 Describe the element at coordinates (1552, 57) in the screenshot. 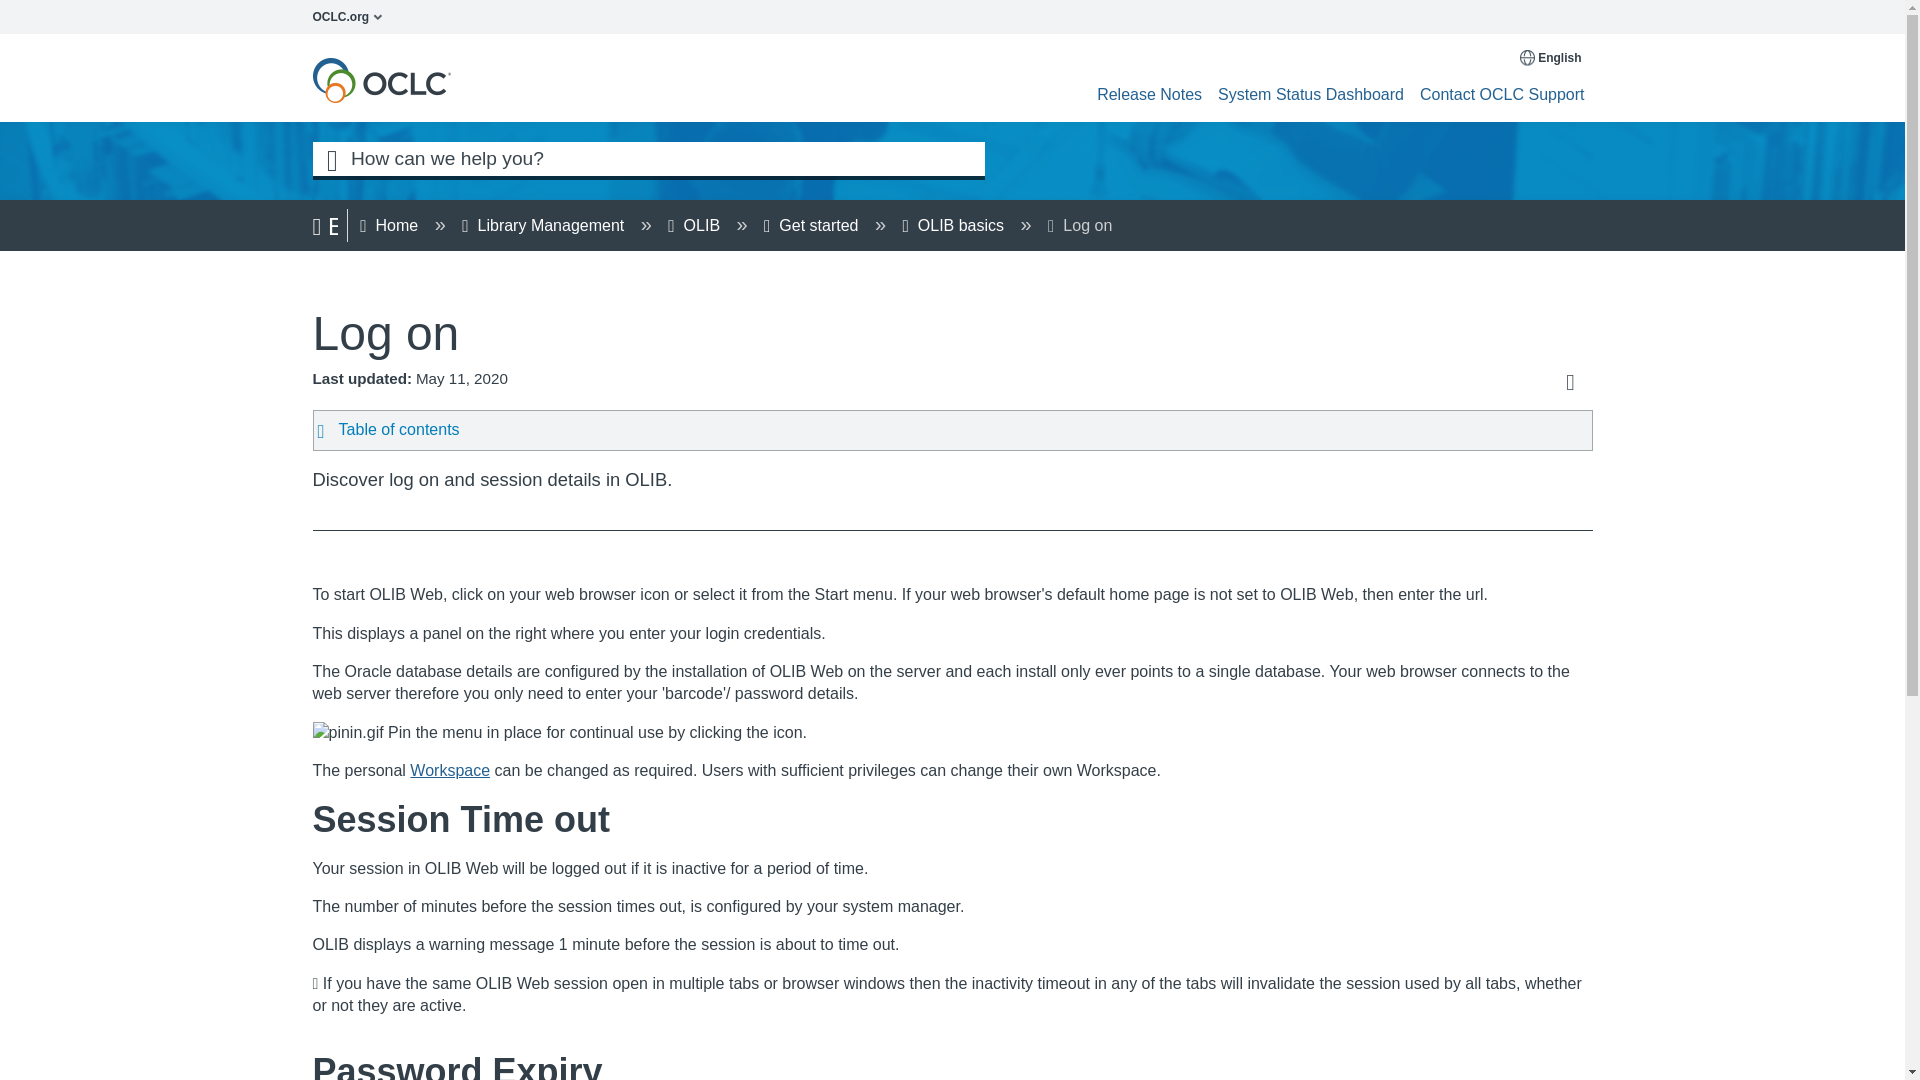

I see `English` at that location.